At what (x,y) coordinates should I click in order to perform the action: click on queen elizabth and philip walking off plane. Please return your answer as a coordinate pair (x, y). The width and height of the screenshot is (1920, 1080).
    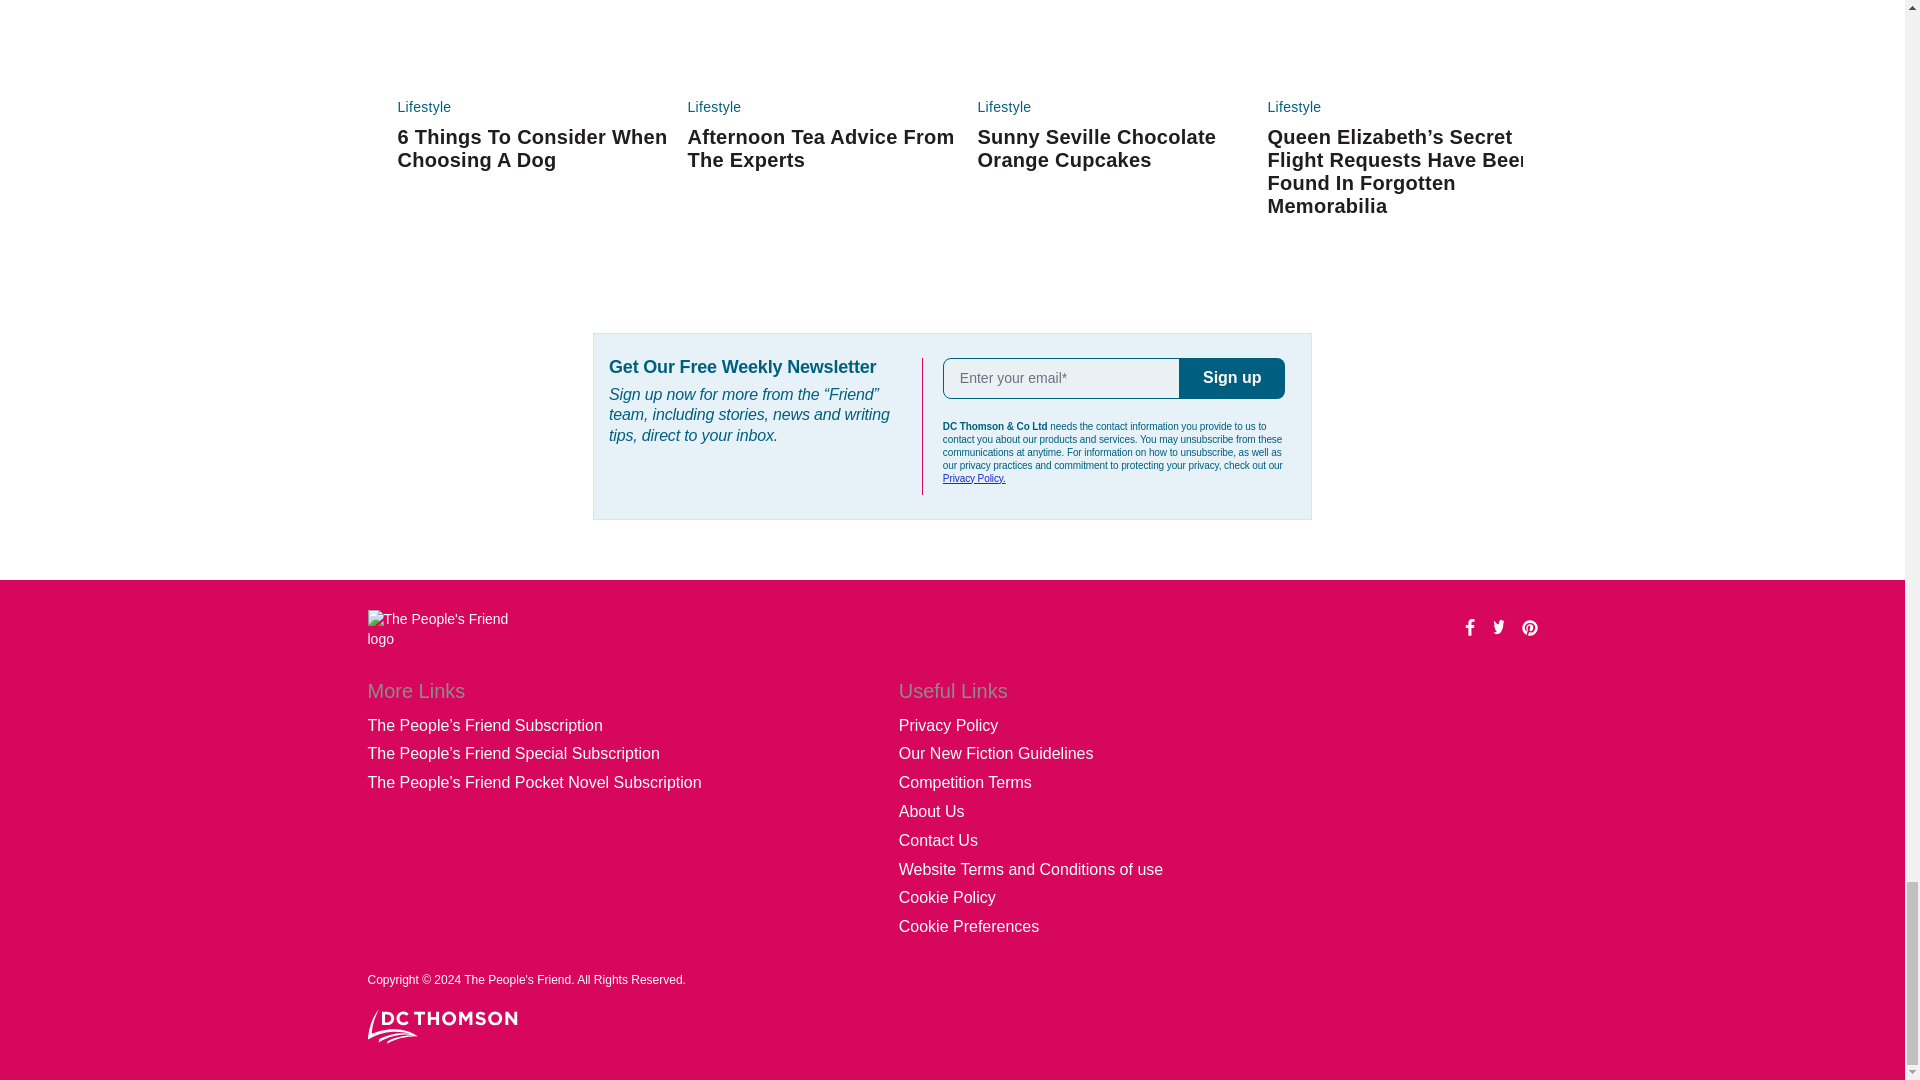
    Looking at the image, I should click on (1402, 44).